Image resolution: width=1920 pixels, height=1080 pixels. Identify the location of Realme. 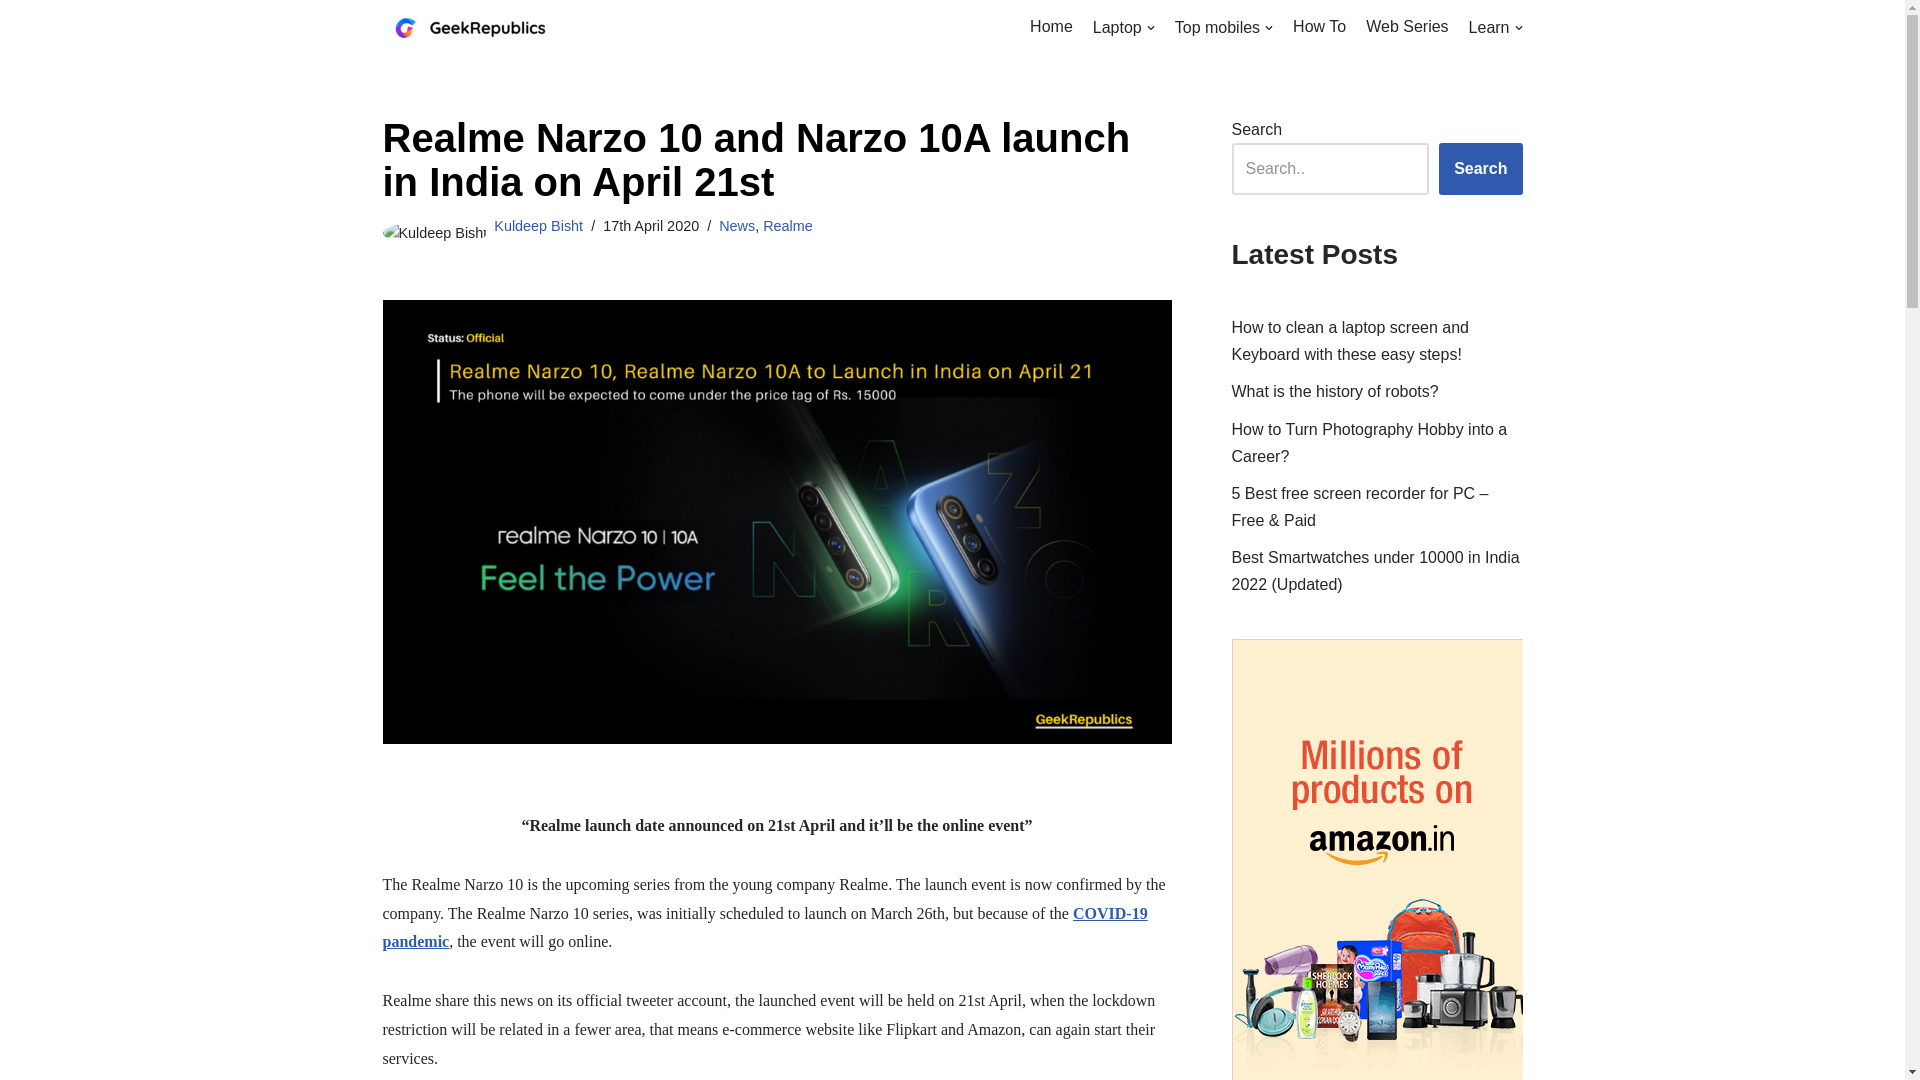
(787, 226).